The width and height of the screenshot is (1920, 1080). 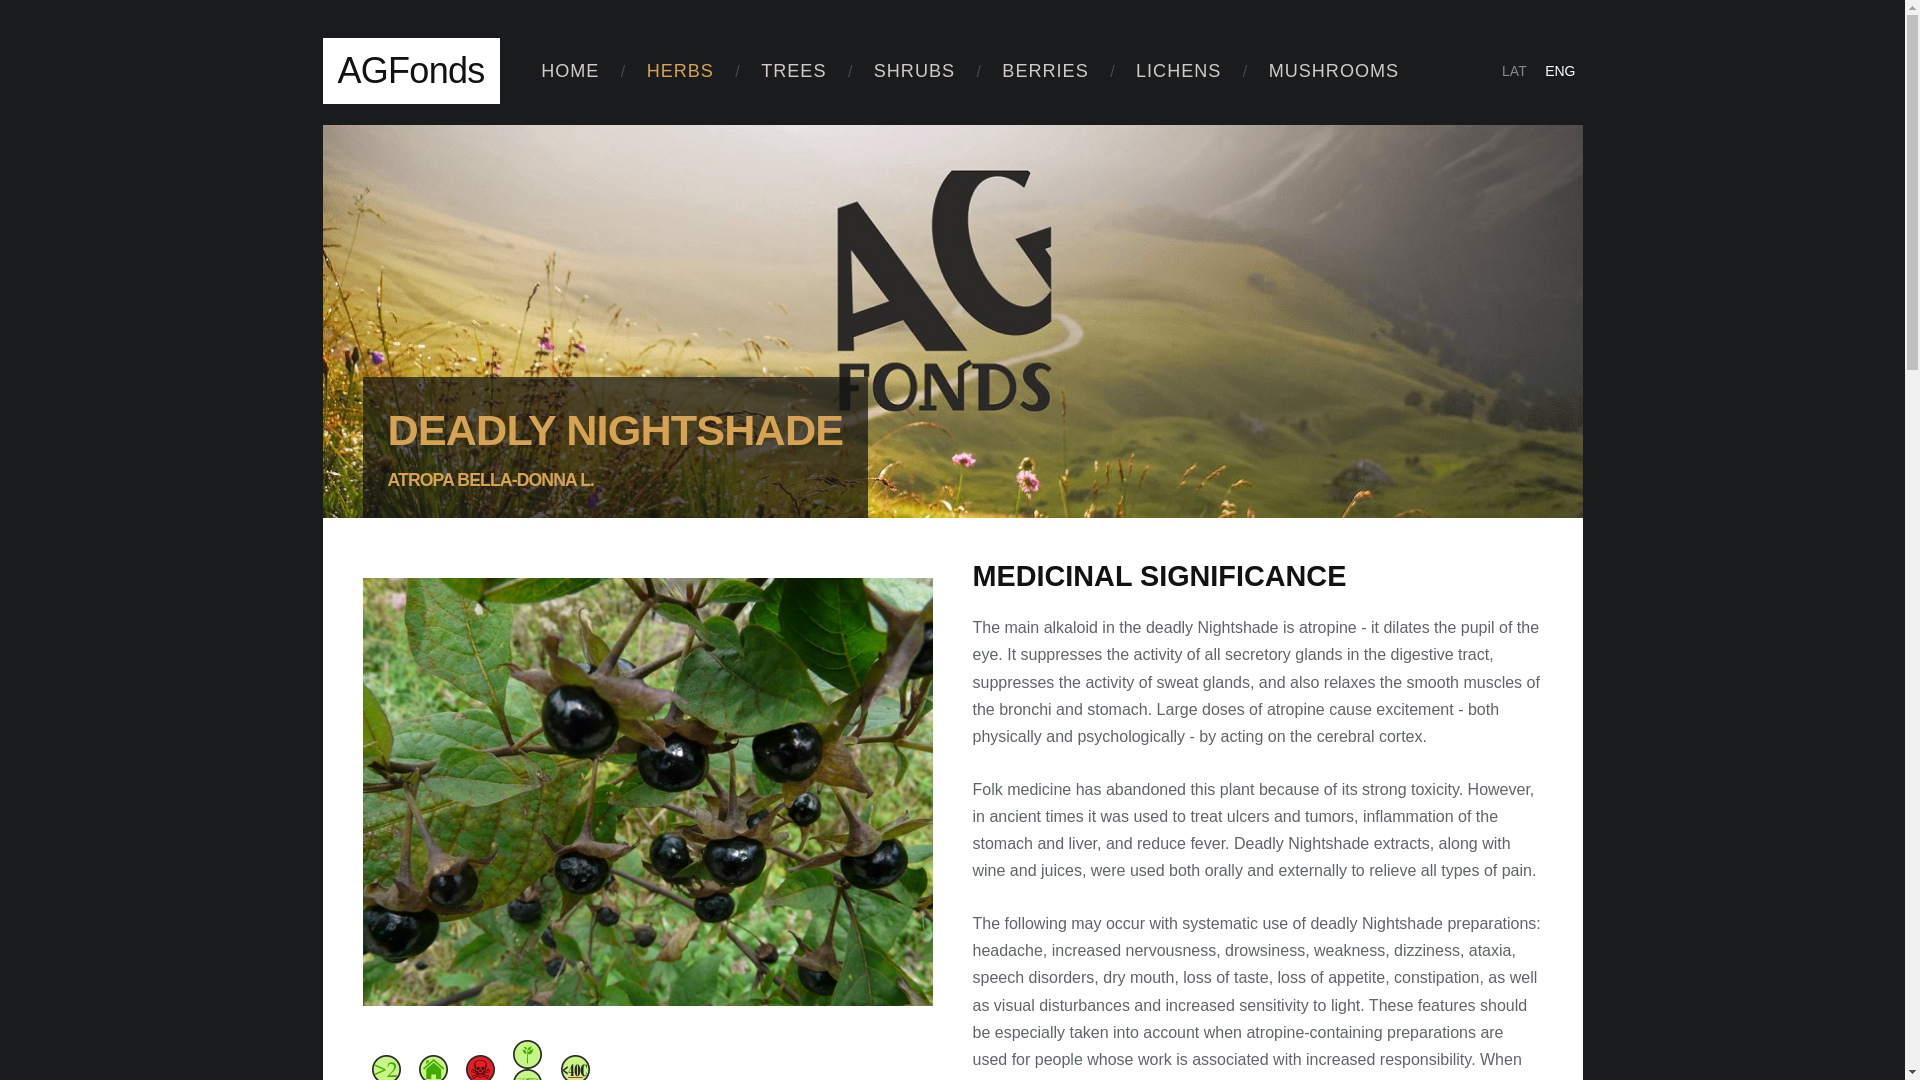 What do you see at coordinates (410, 70) in the screenshot?
I see `AGFonds` at bounding box center [410, 70].